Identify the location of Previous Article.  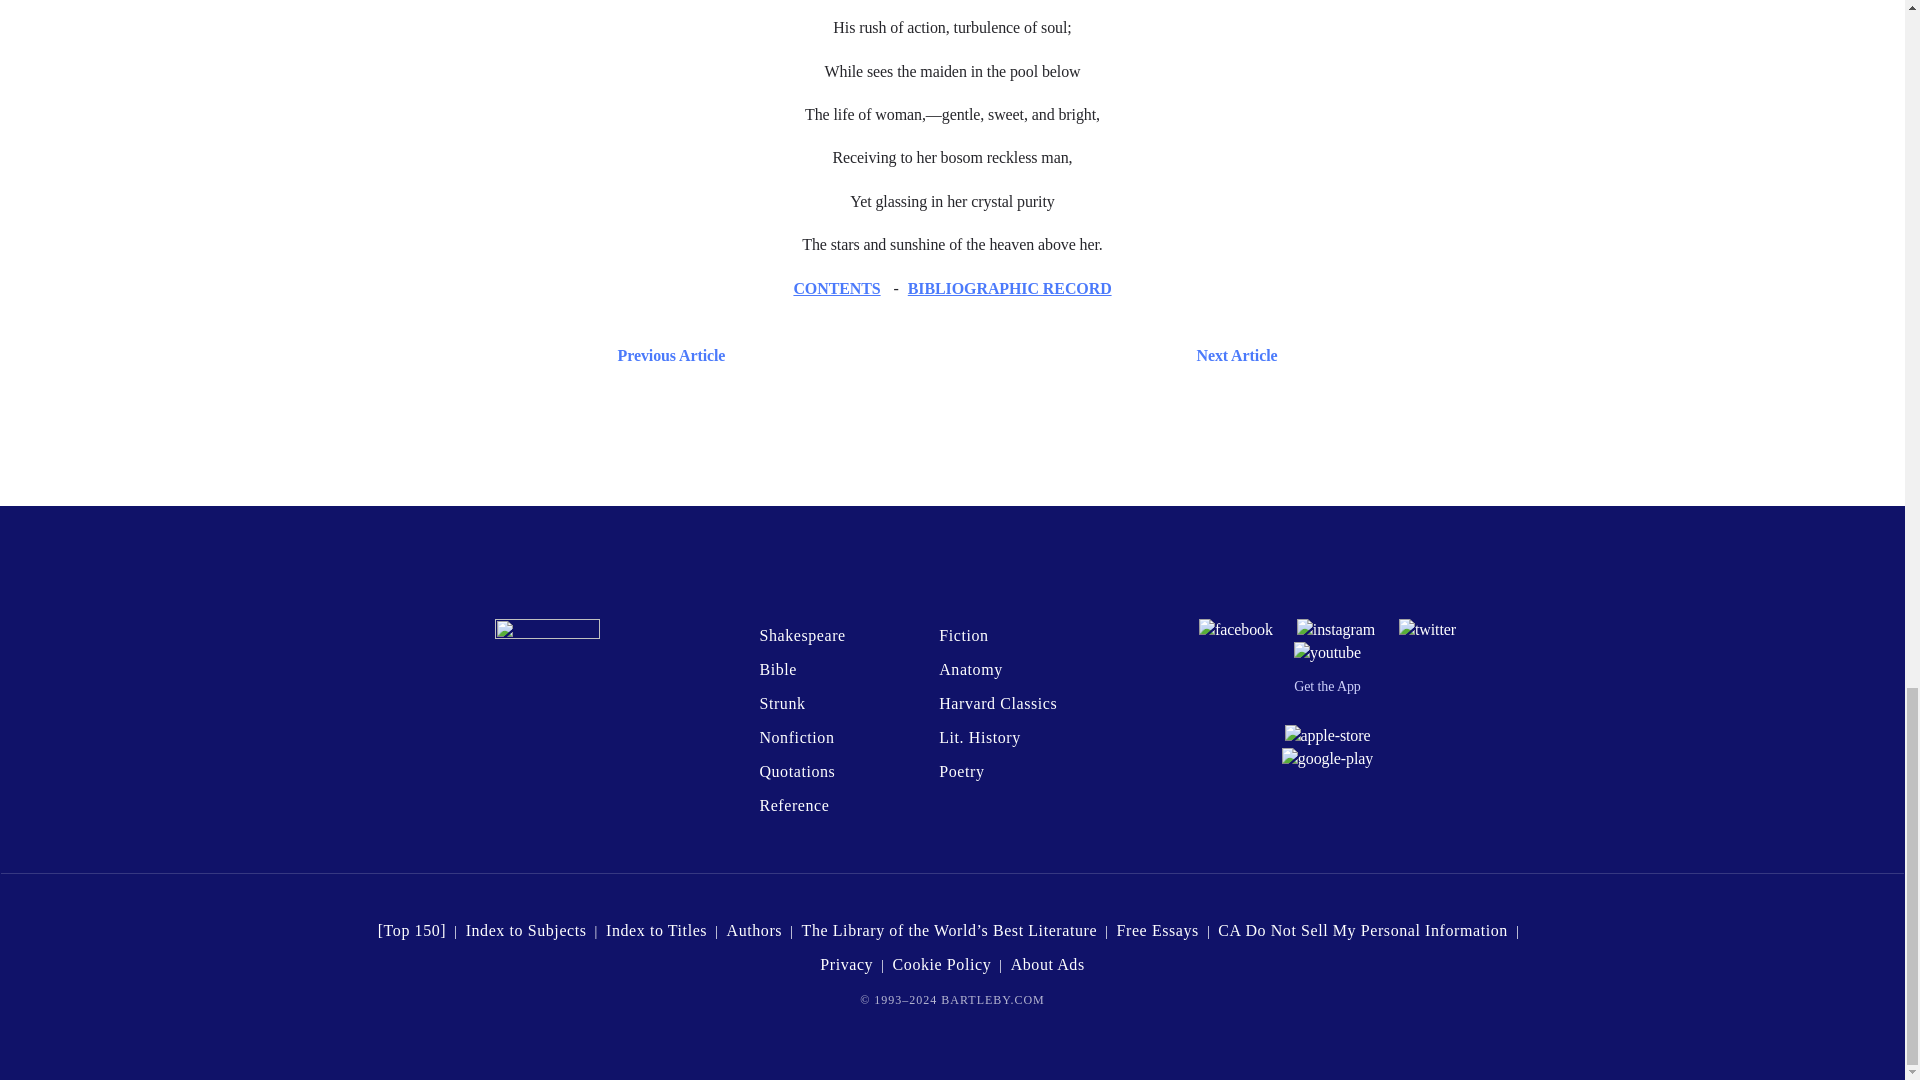
(666, 356).